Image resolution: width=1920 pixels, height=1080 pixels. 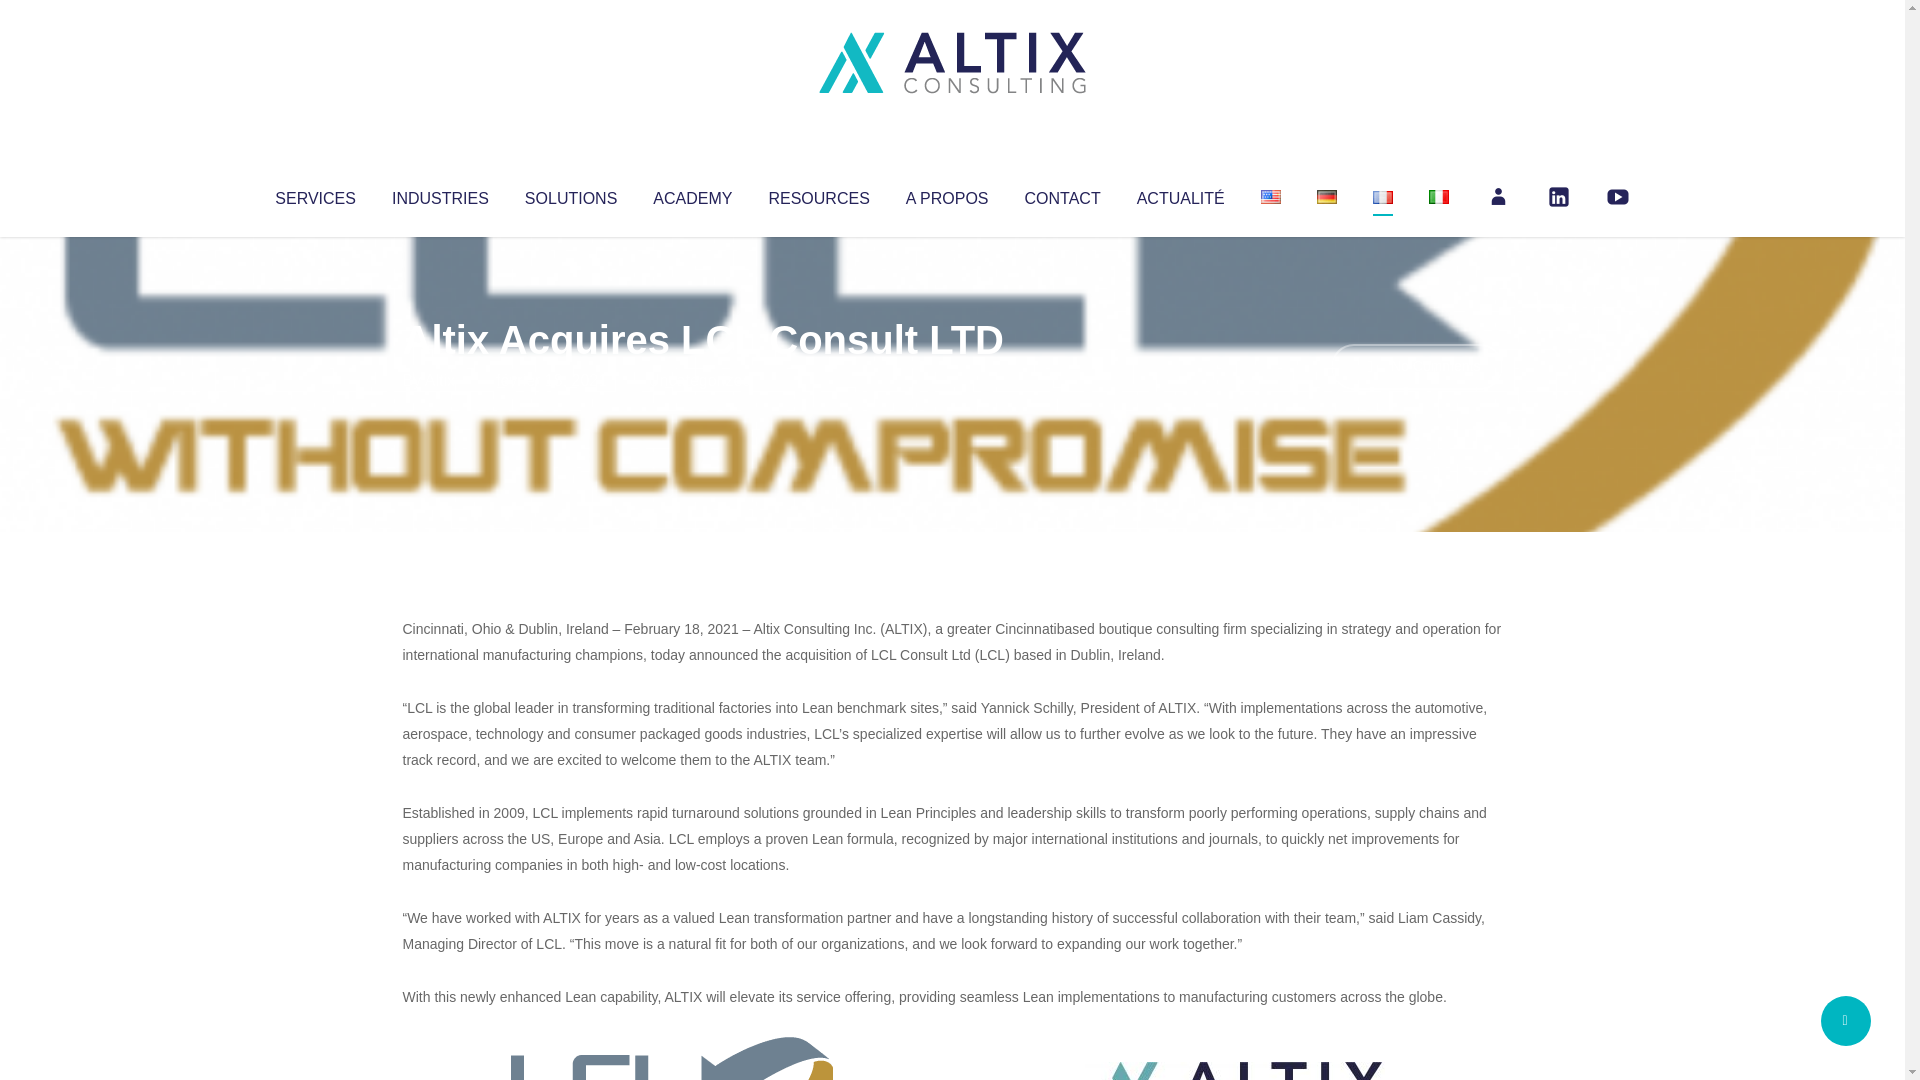 I want to click on A PROPOS, so click(x=947, y=194).